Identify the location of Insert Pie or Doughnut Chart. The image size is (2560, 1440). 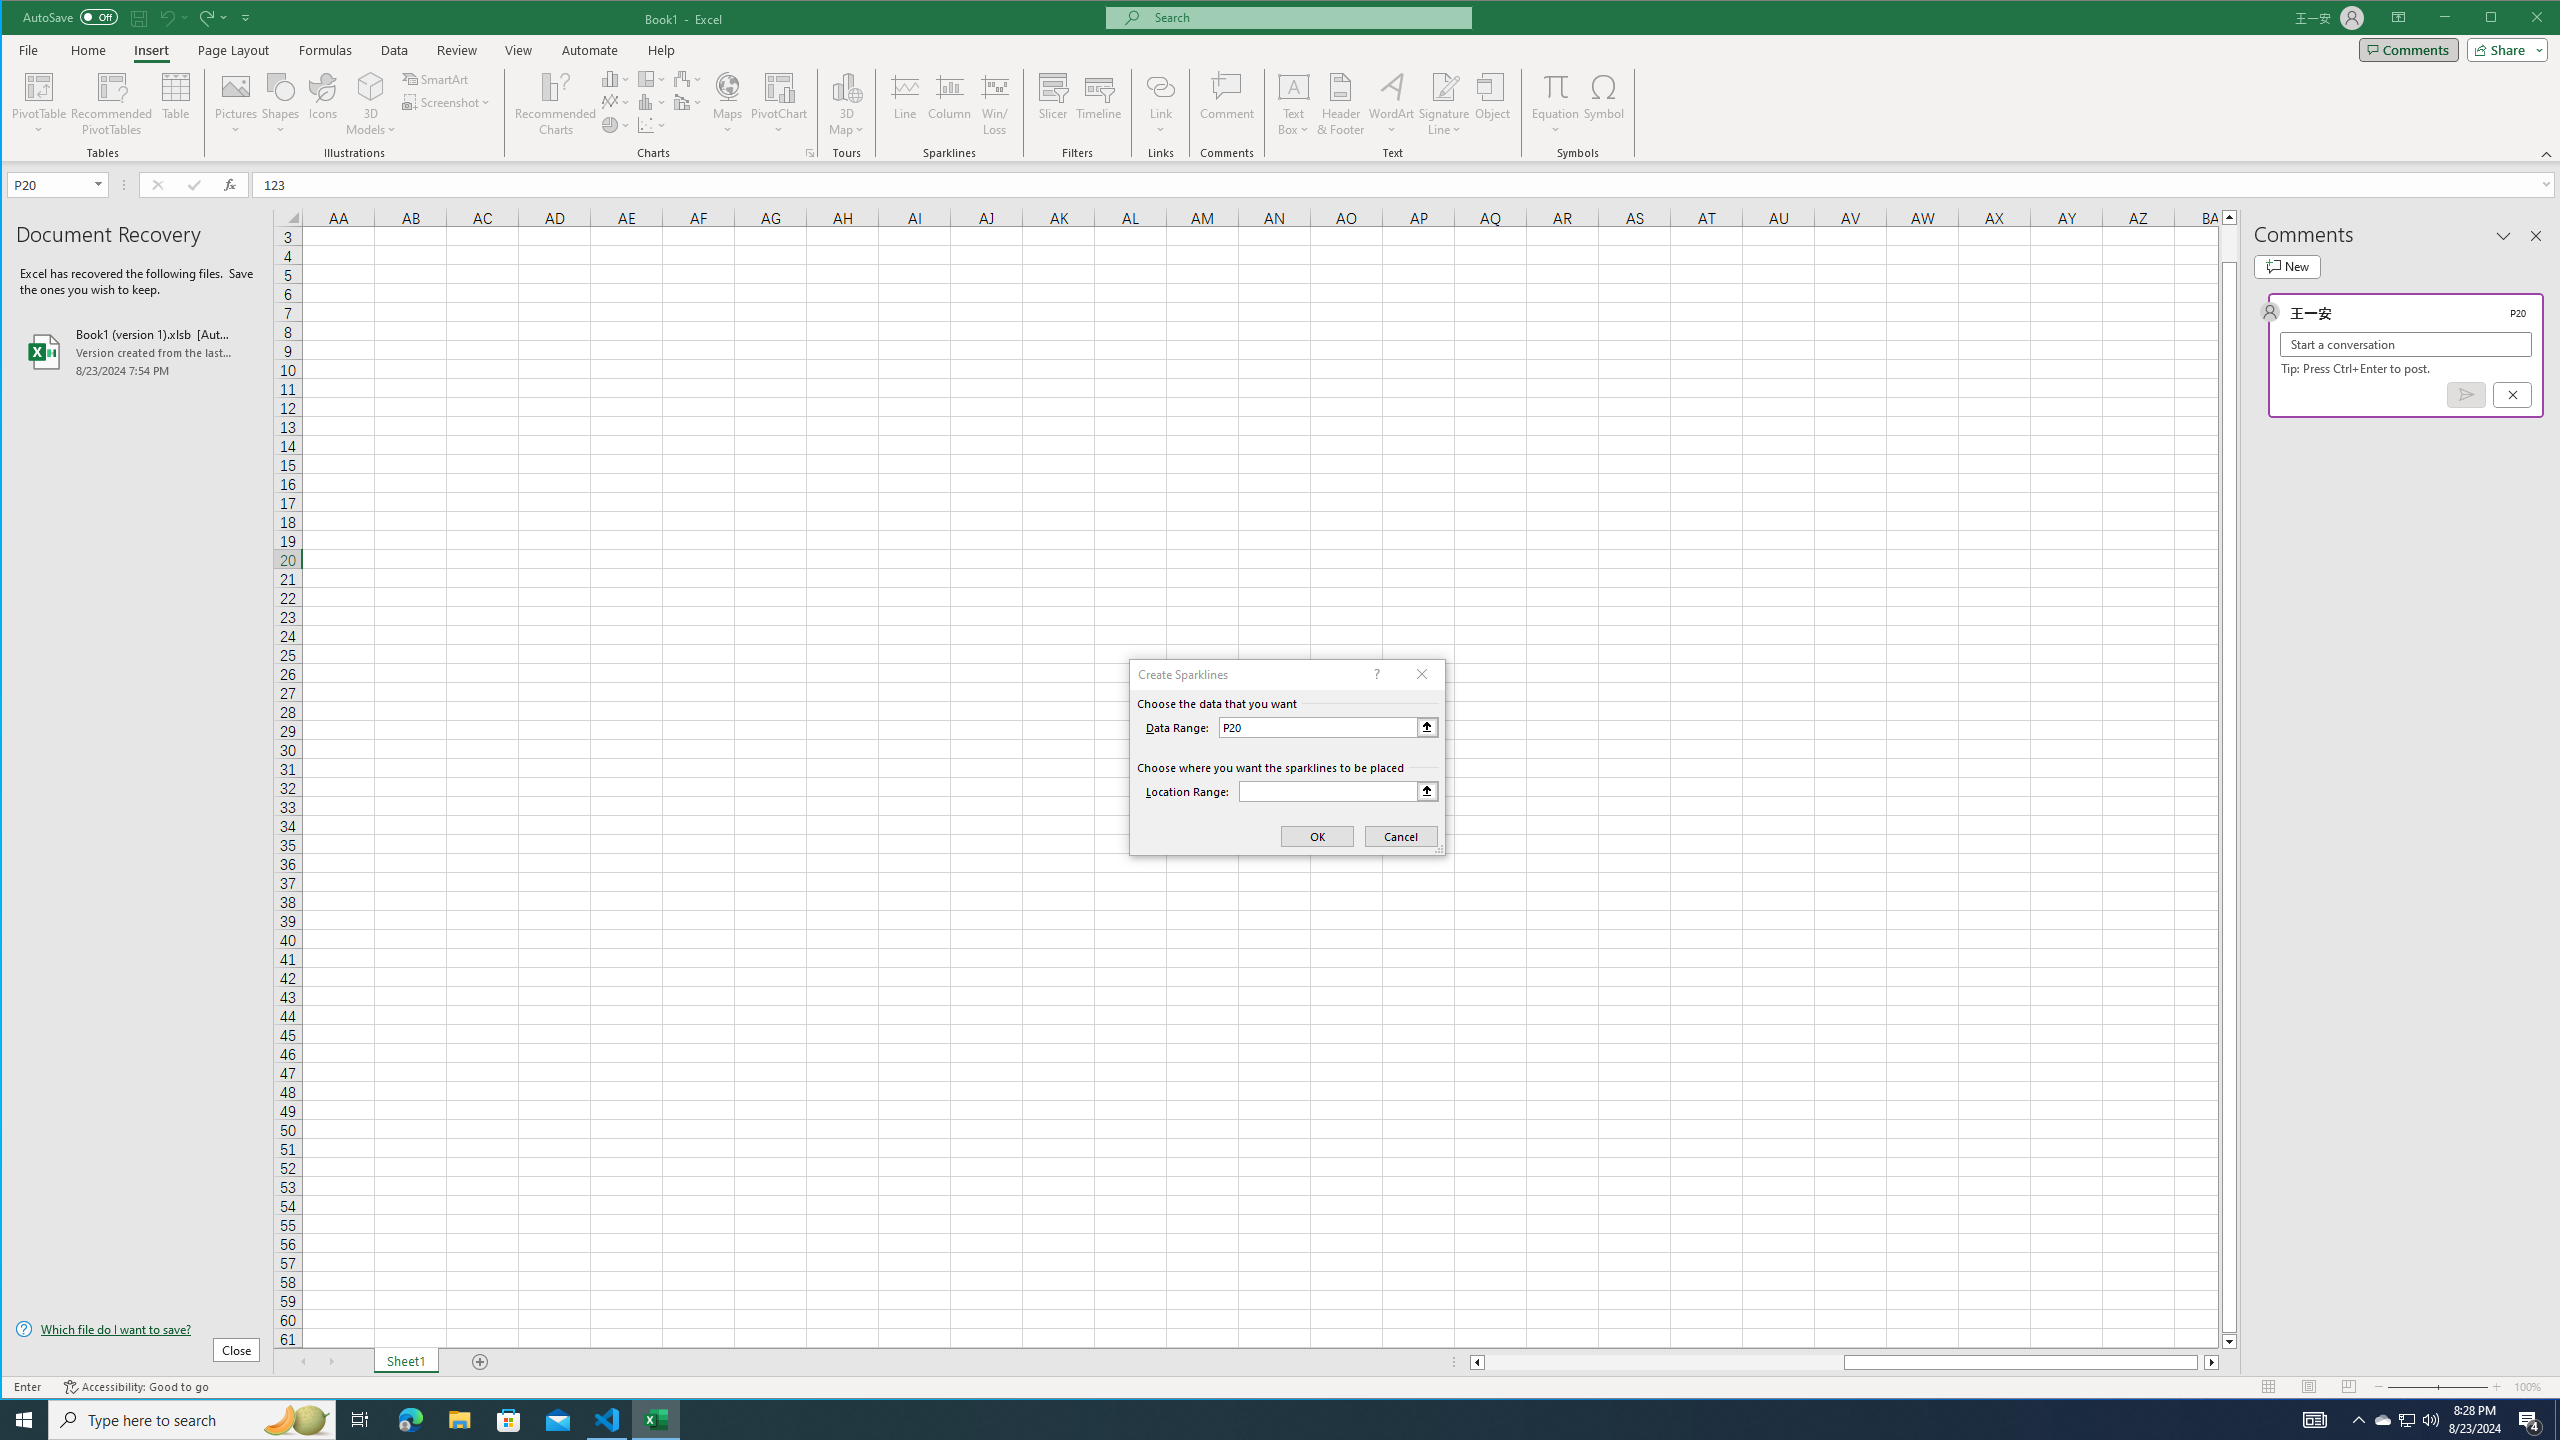
(616, 124).